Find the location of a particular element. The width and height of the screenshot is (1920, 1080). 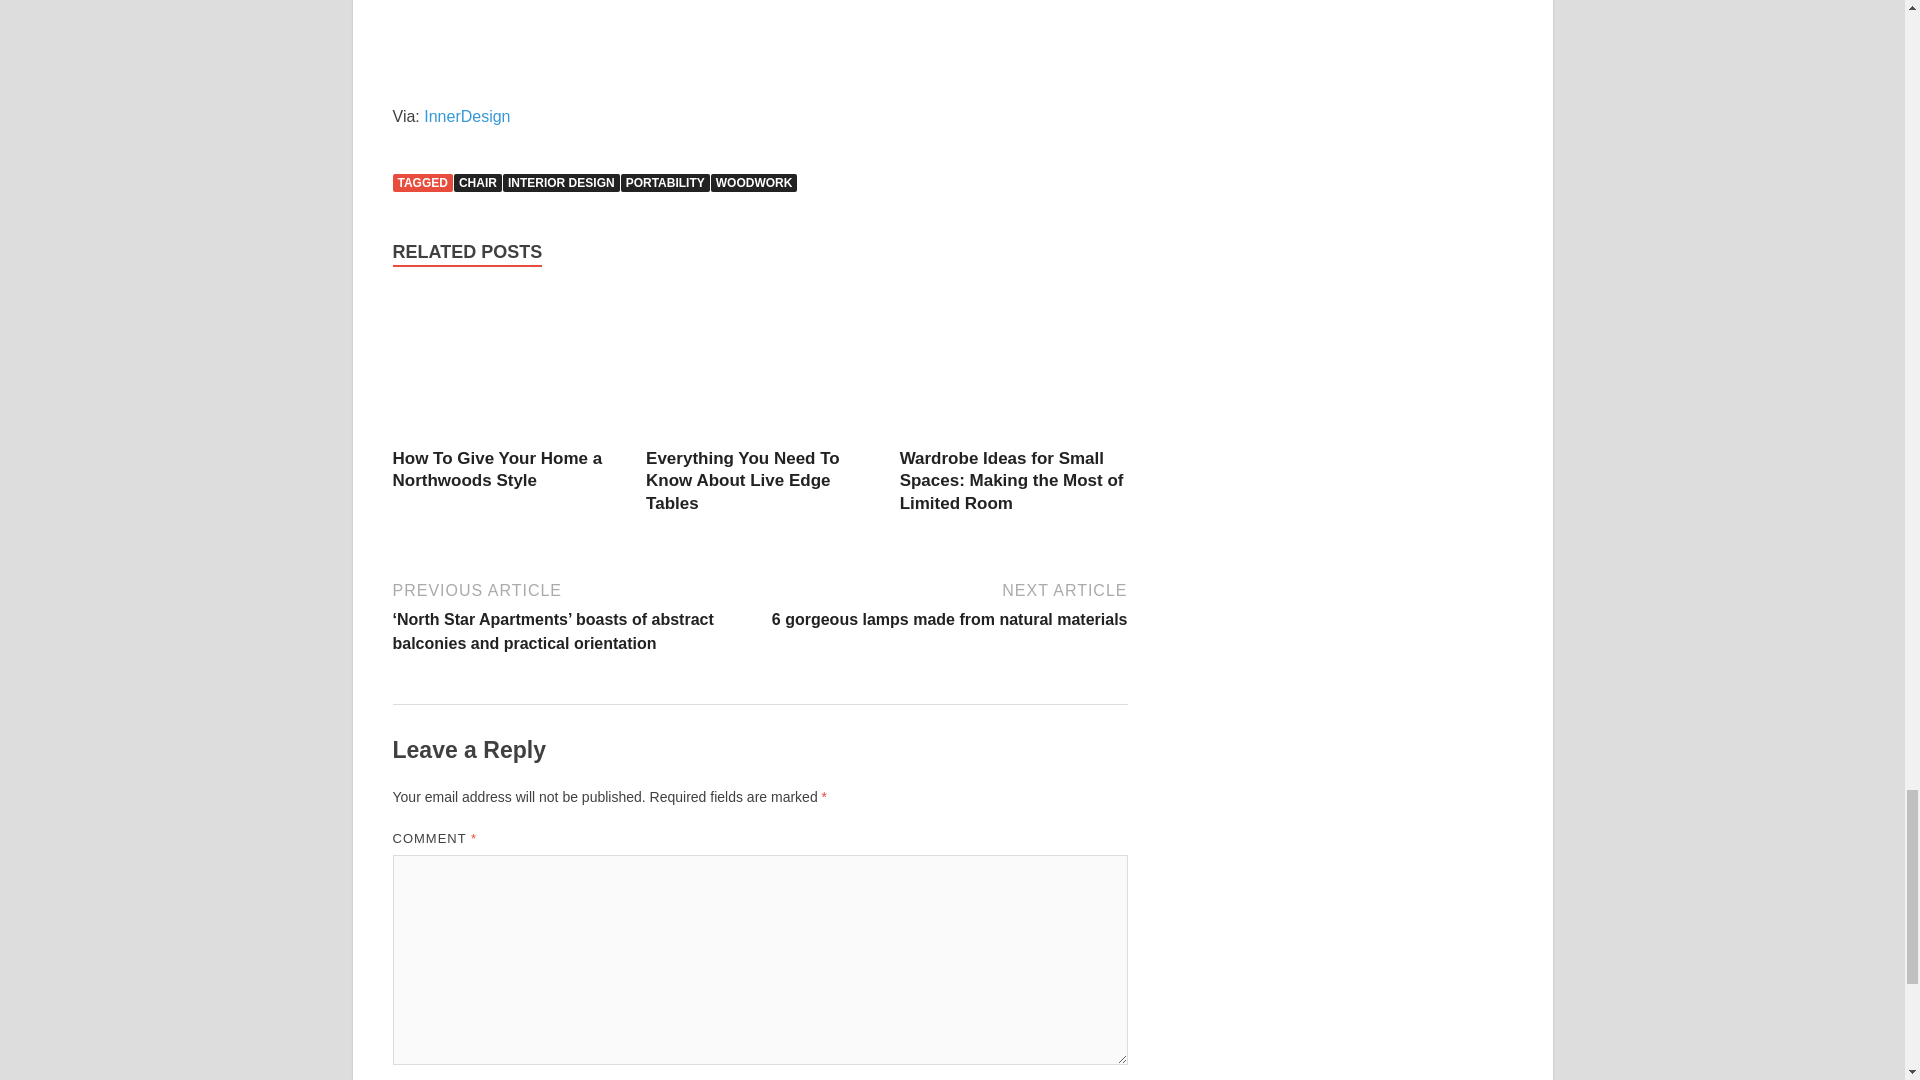

WOODWORK is located at coordinates (754, 182).